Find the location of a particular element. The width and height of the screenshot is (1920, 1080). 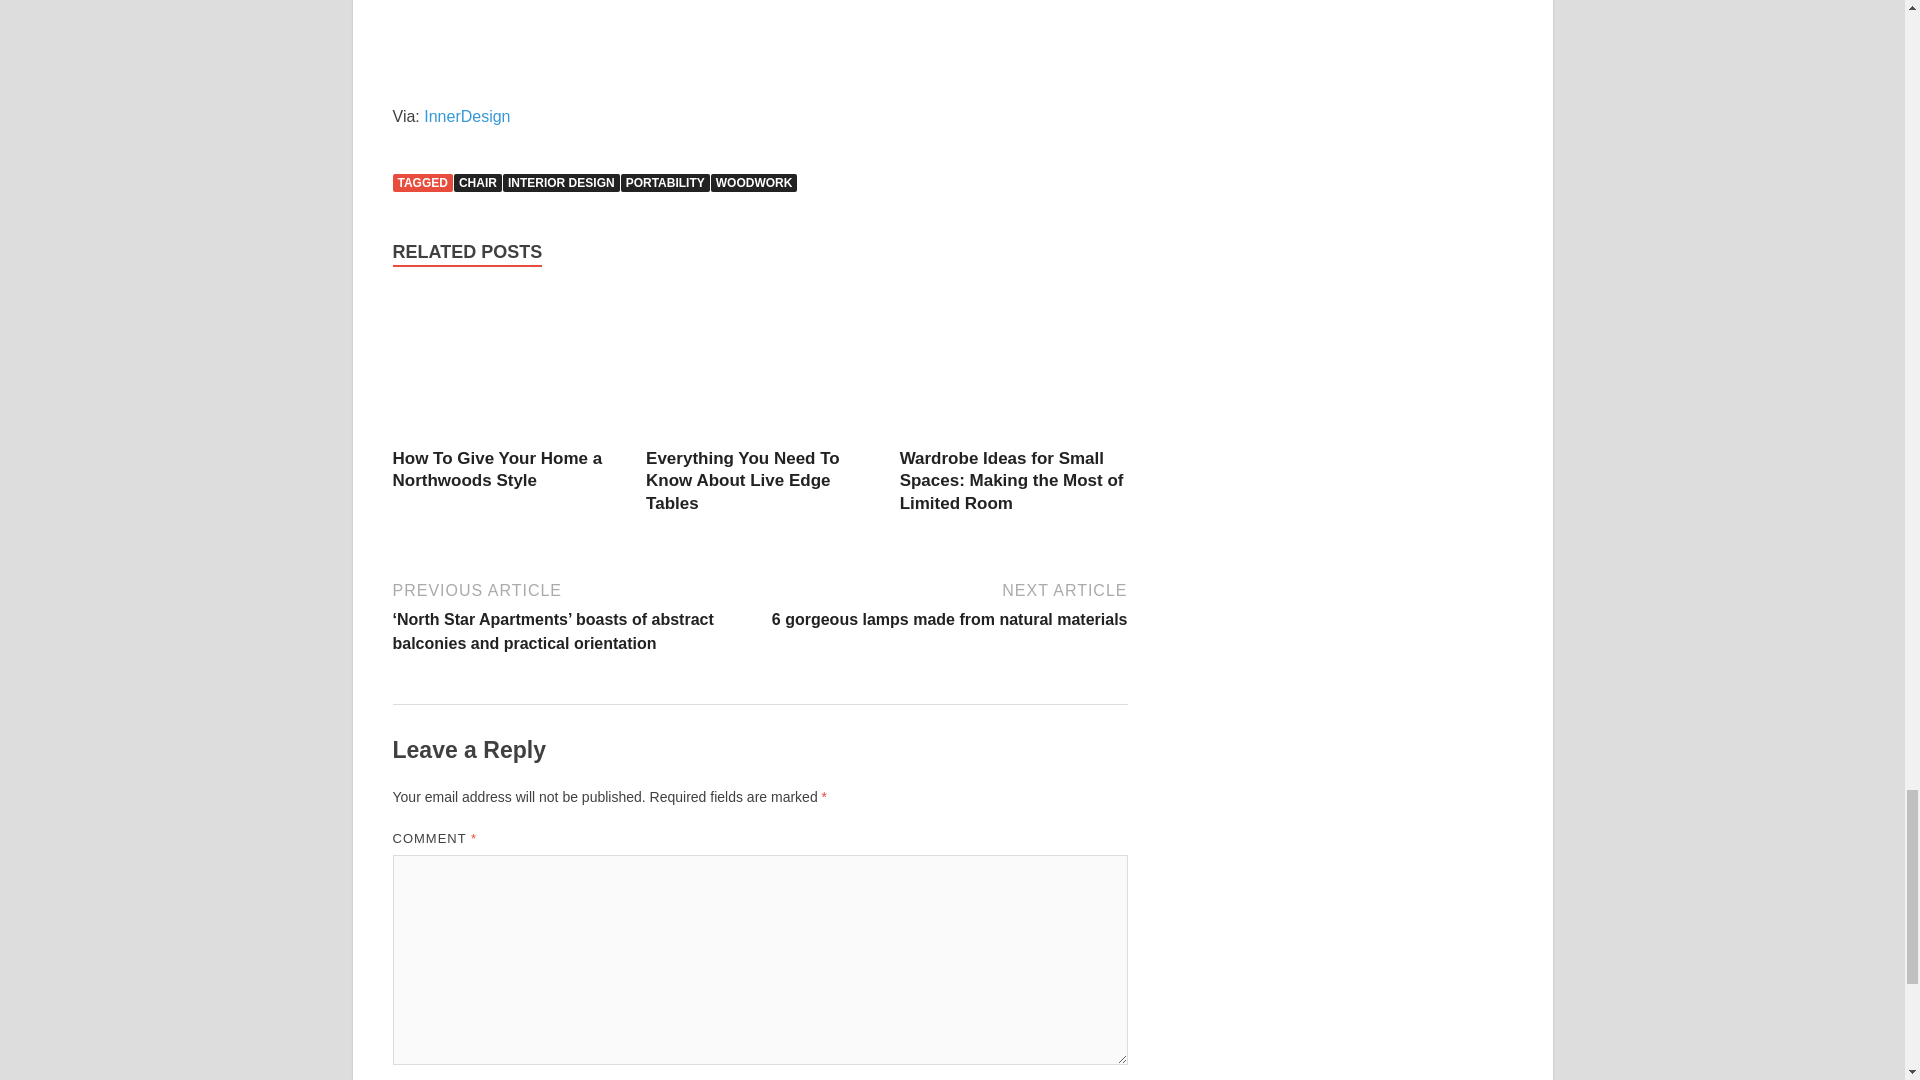

WOODWORK is located at coordinates (754, 182).